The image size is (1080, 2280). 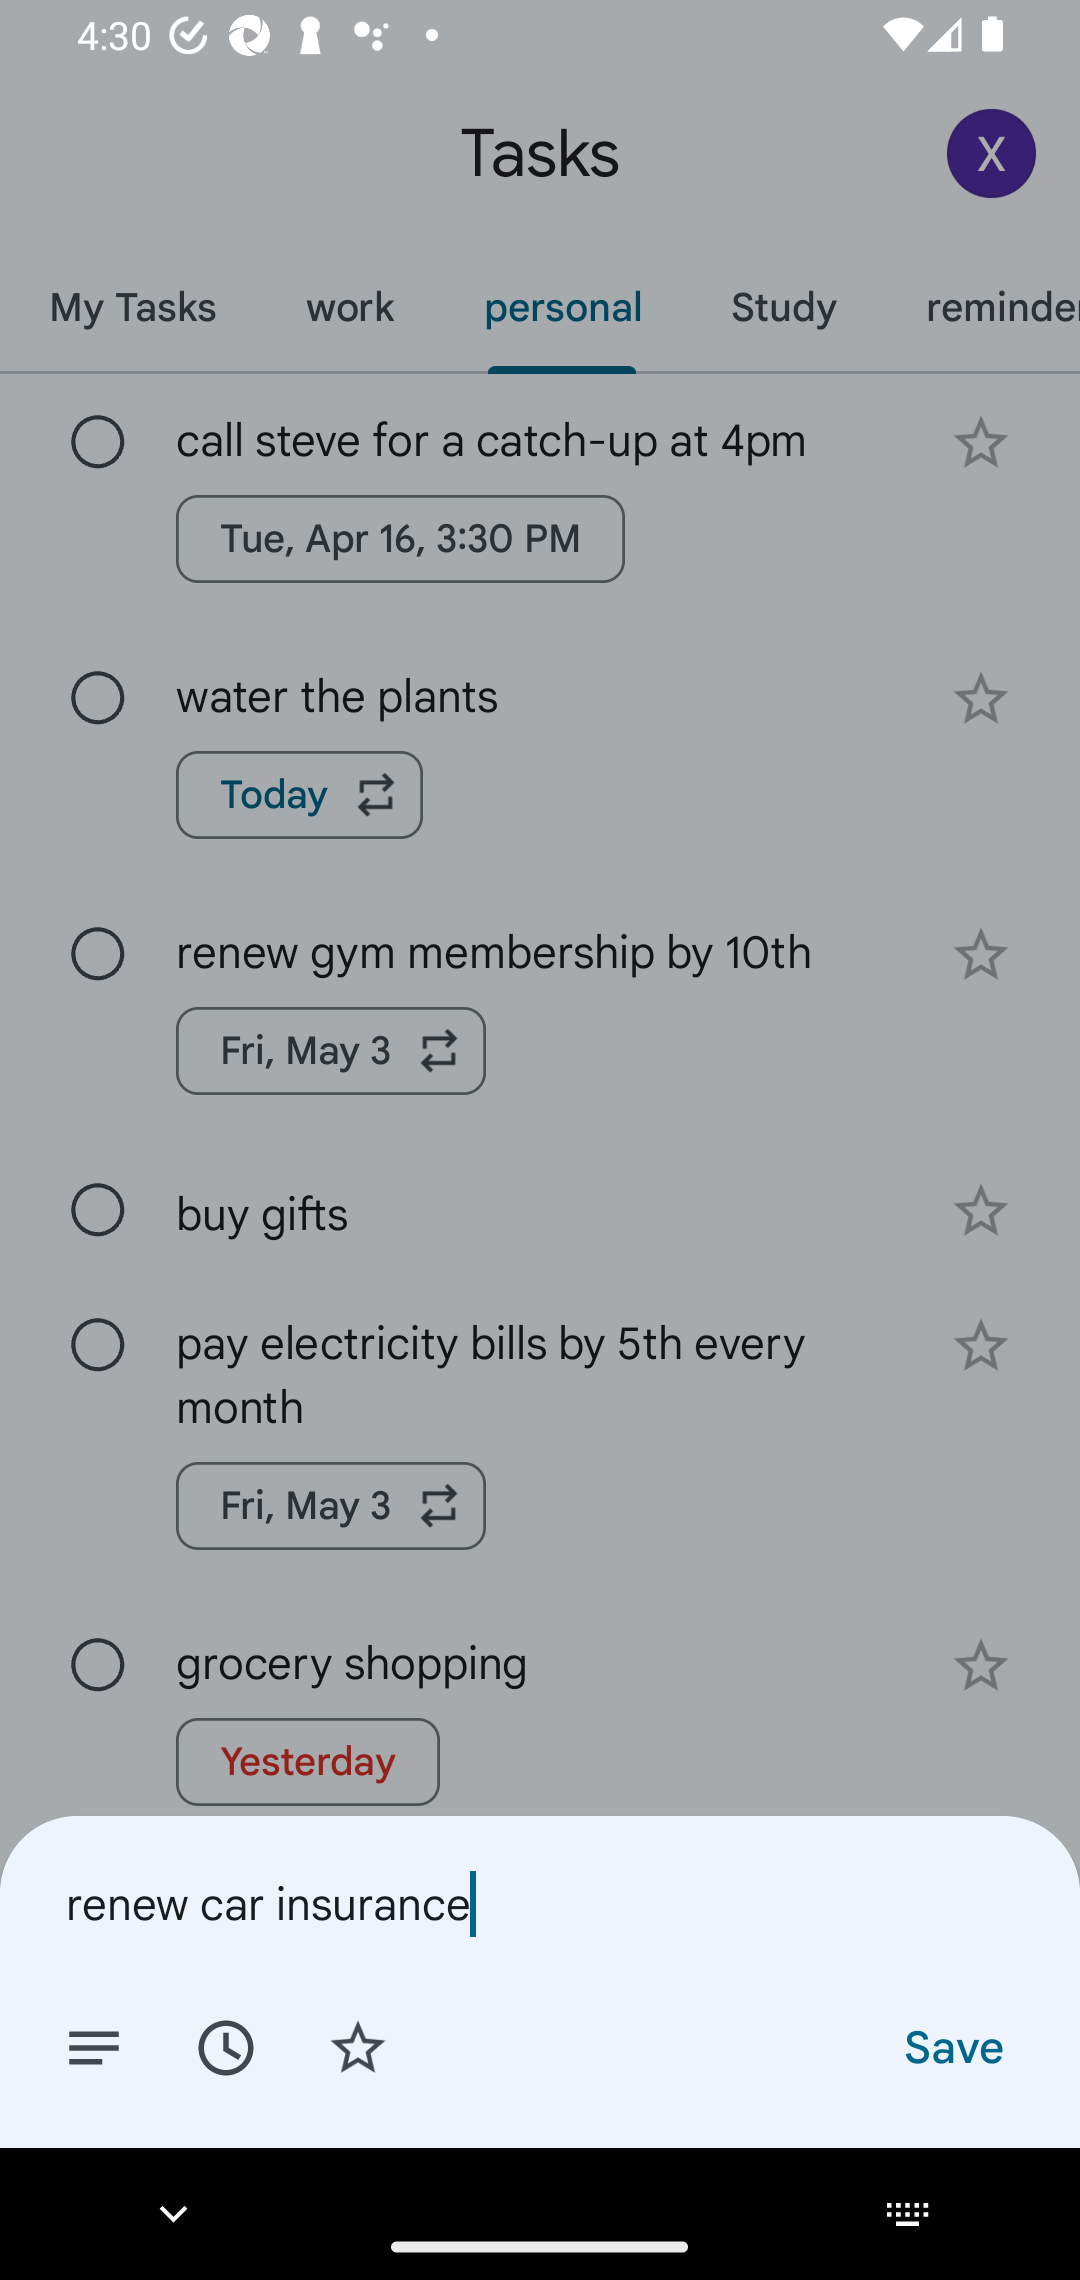 What do you see at coordinates (358, 2046) in the screenshot?
I see `Add star` at bounding box center [358, 2046].